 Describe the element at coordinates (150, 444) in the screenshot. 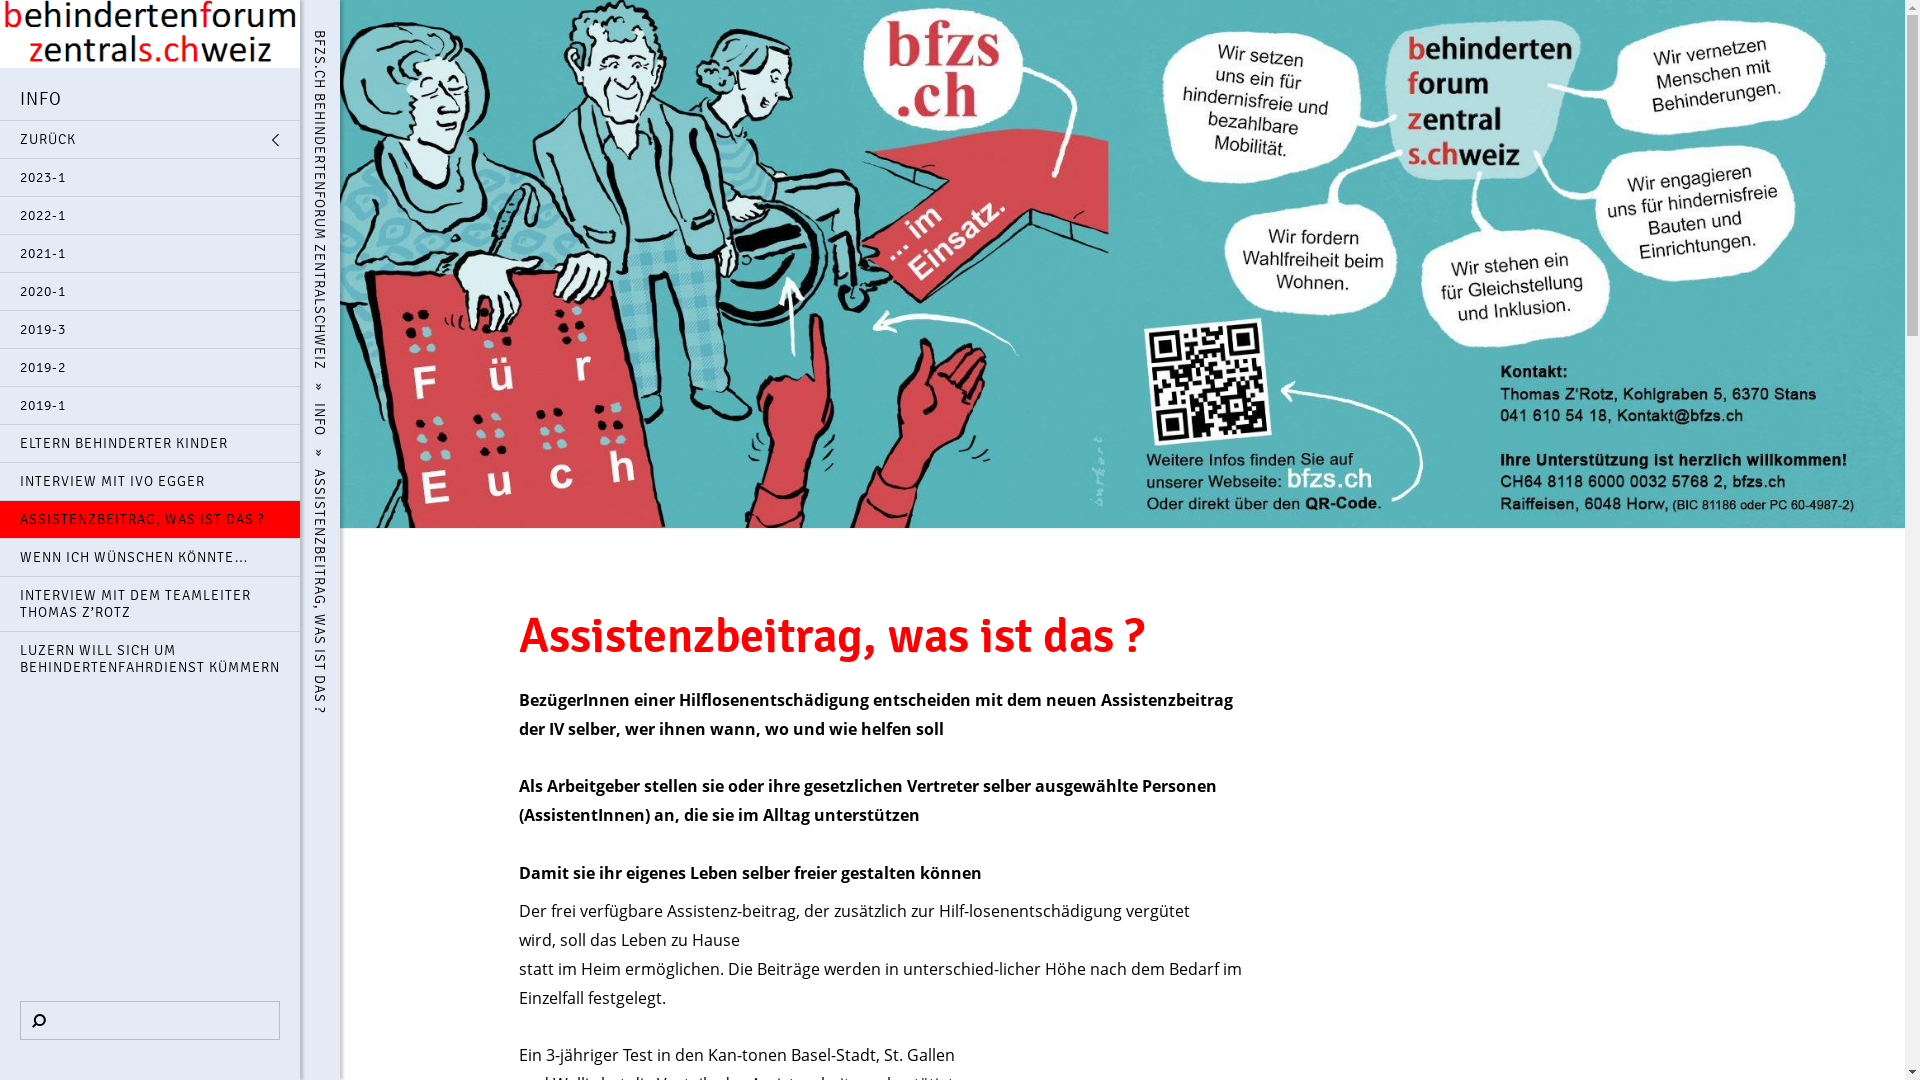

I see `ELTERN BEHINDERTER KINDER` at that location.